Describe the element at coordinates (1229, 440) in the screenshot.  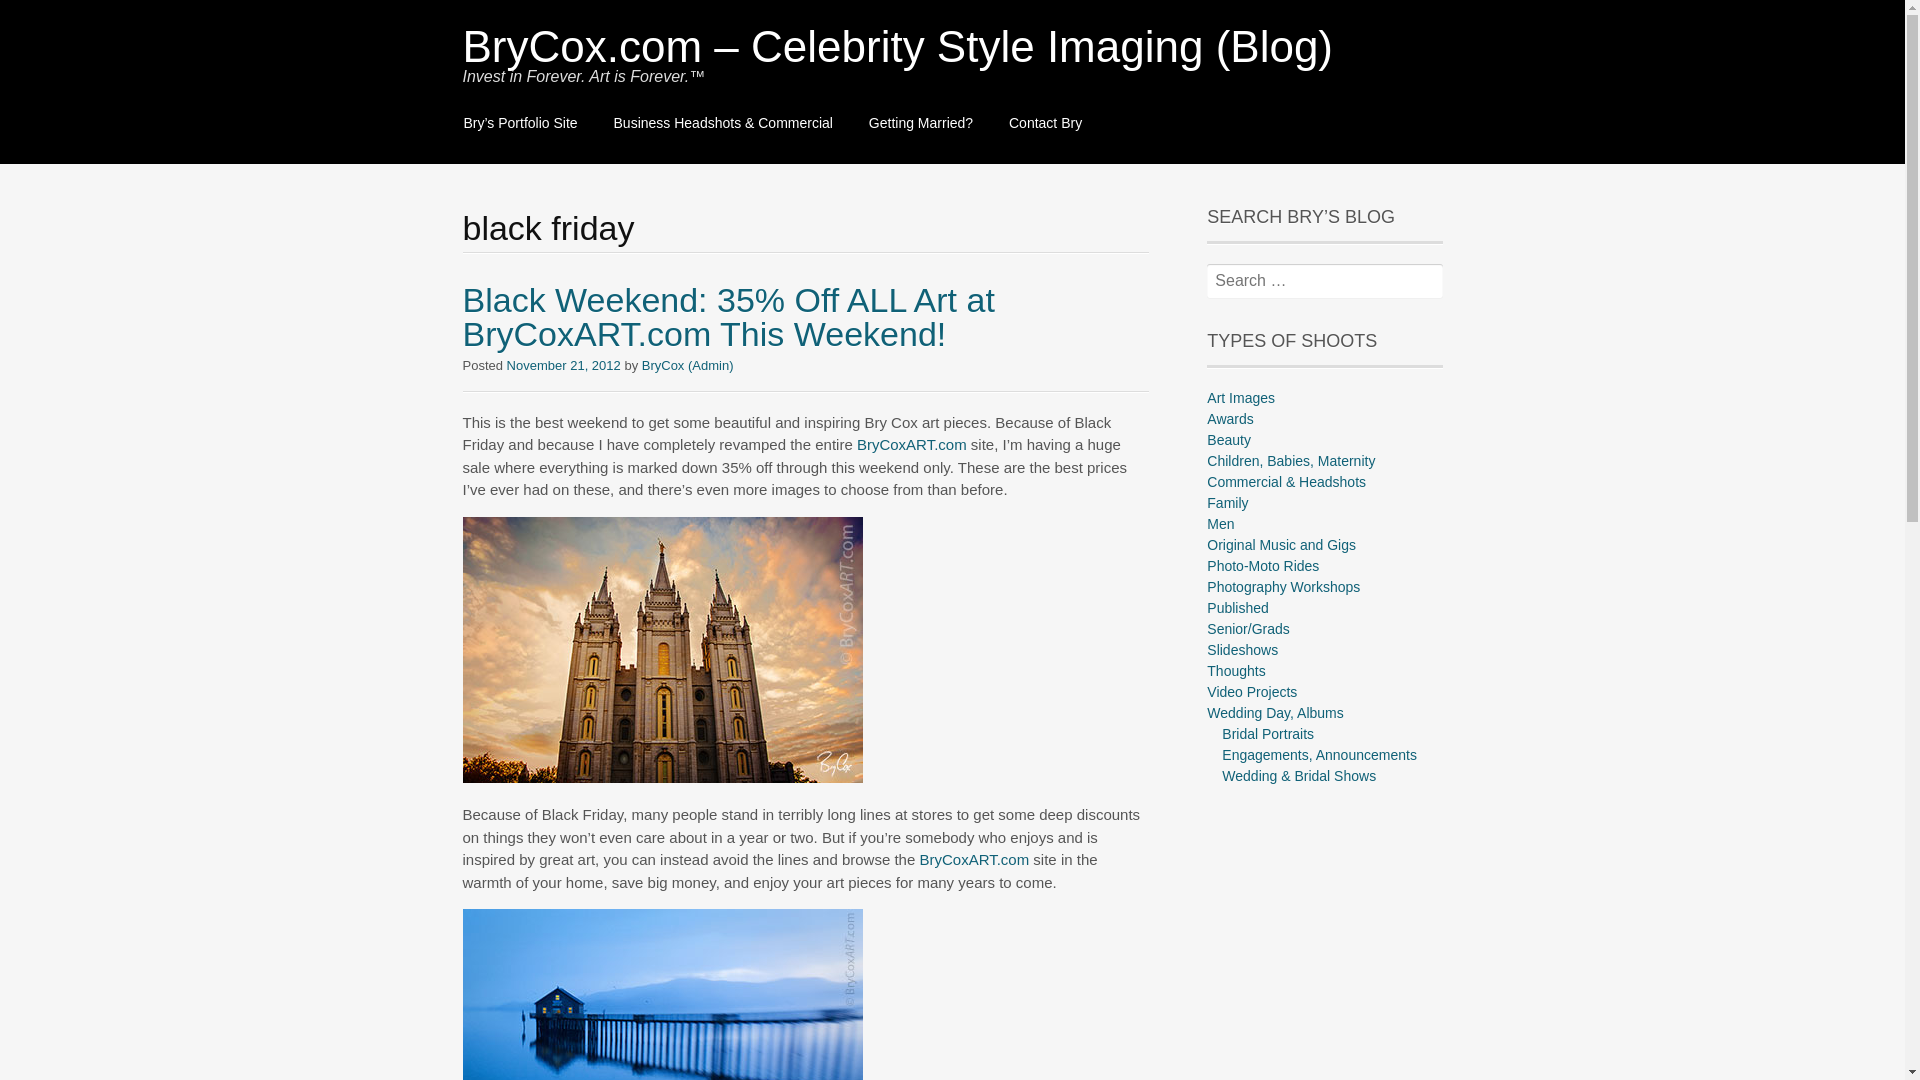
I see `Beauty` at that location.